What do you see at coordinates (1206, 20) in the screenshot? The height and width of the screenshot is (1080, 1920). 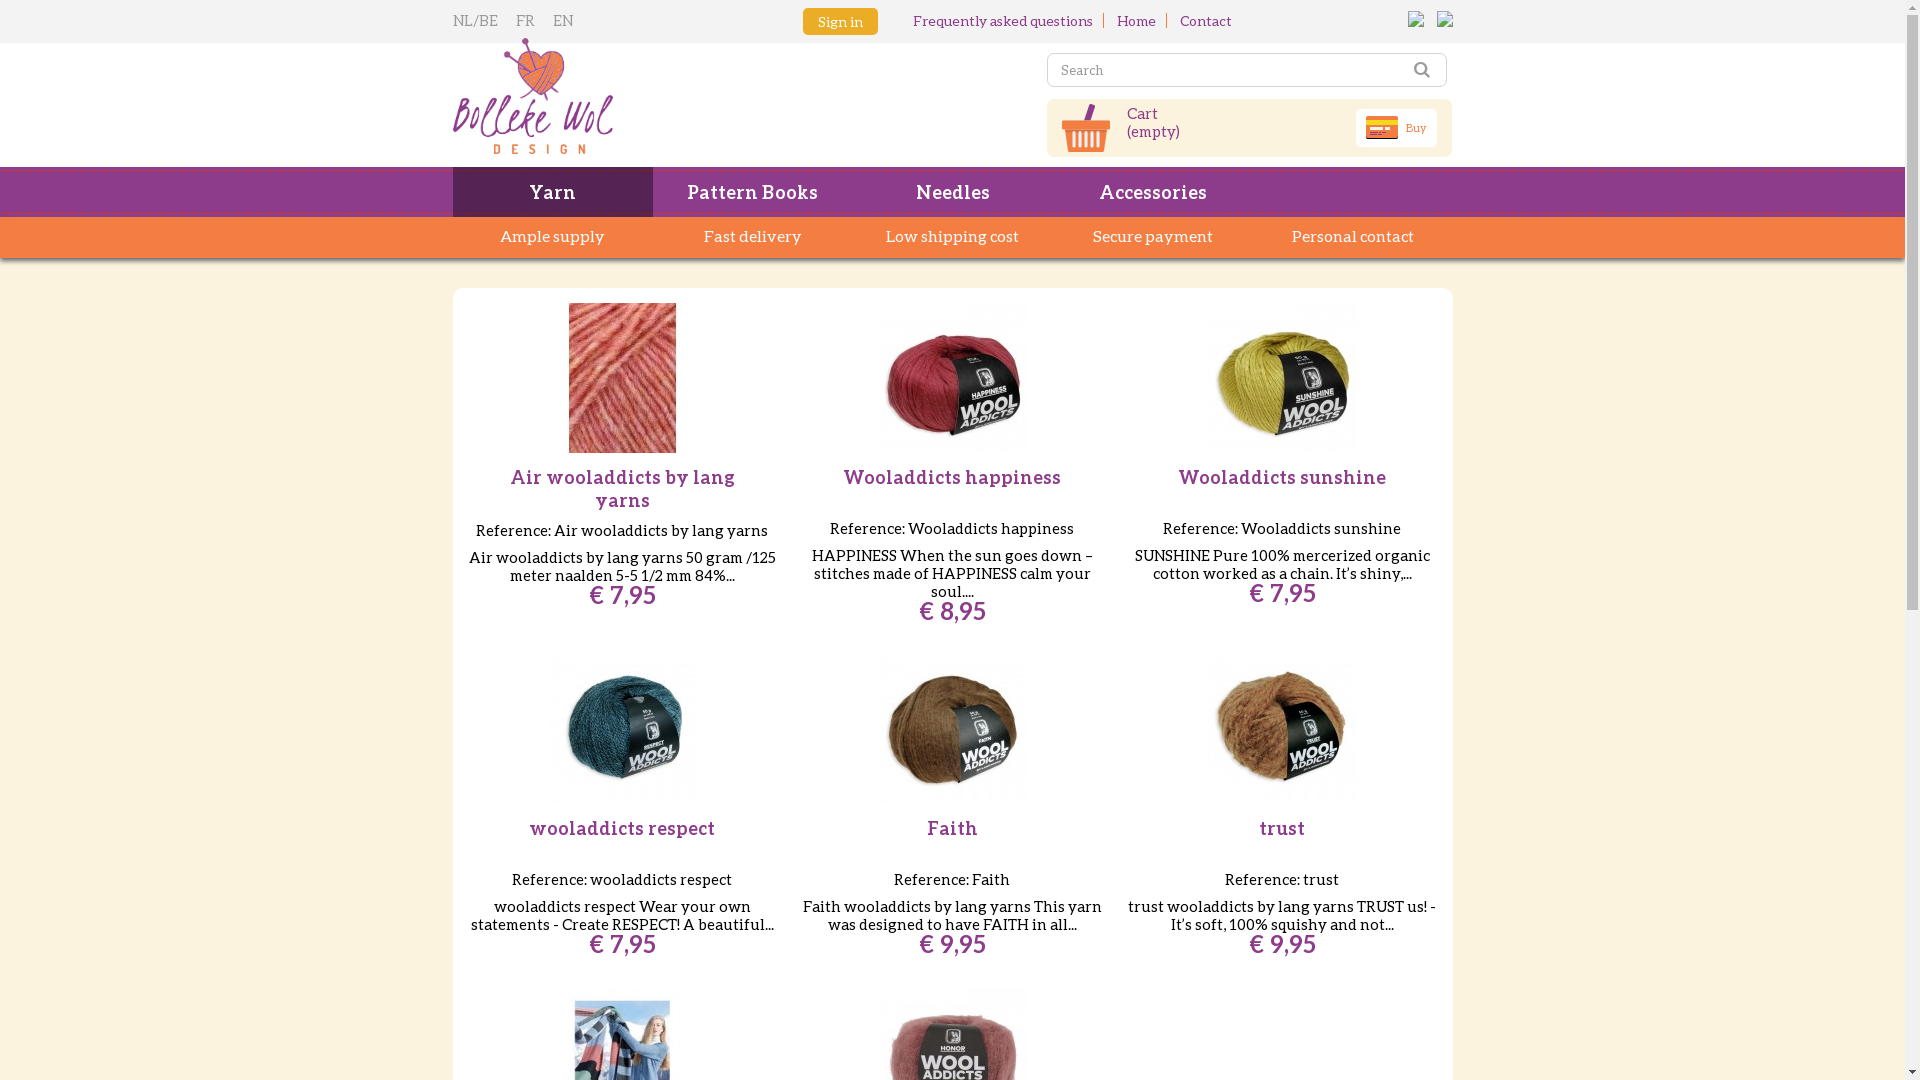 I see `Contact` at bounding box center [1206, 20].